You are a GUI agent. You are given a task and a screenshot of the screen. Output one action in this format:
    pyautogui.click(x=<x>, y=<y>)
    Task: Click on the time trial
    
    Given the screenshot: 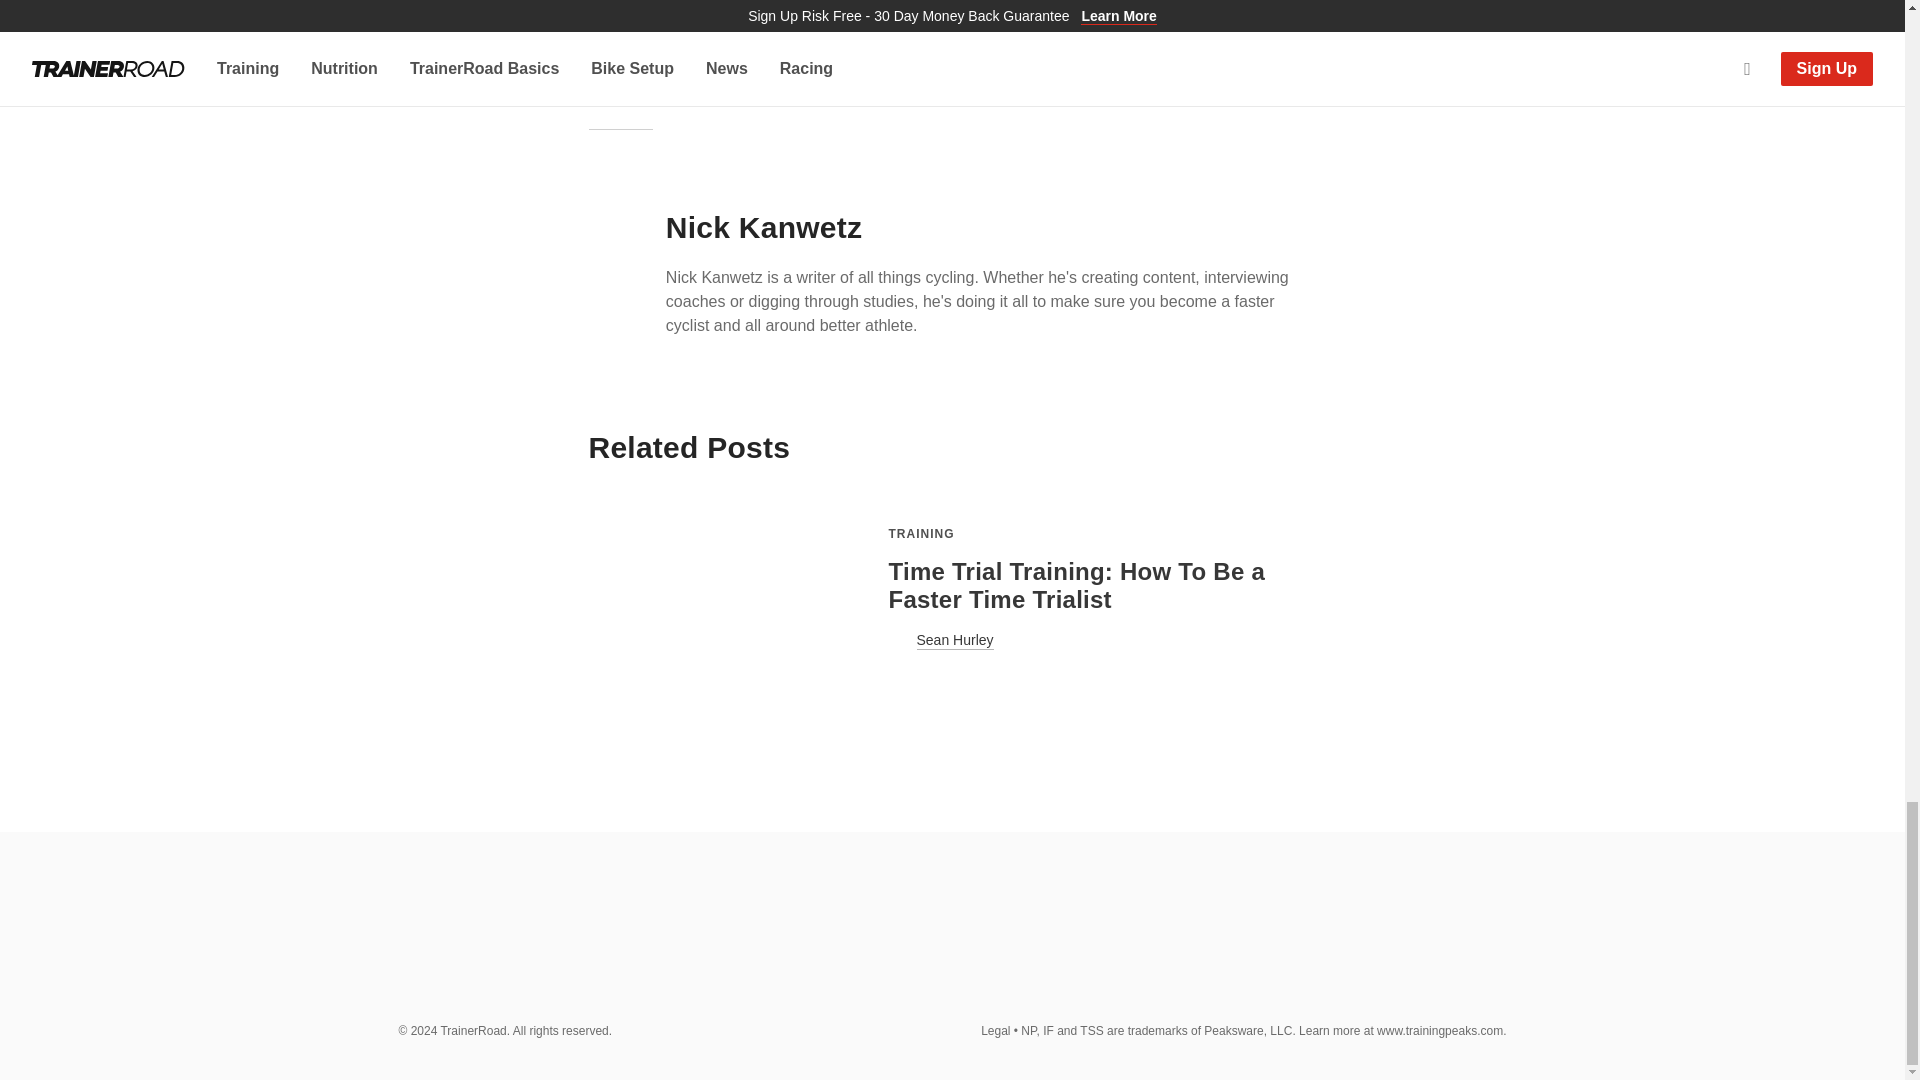 What is the action you would take?
    pyautogui.click(x=620, y=38)
    